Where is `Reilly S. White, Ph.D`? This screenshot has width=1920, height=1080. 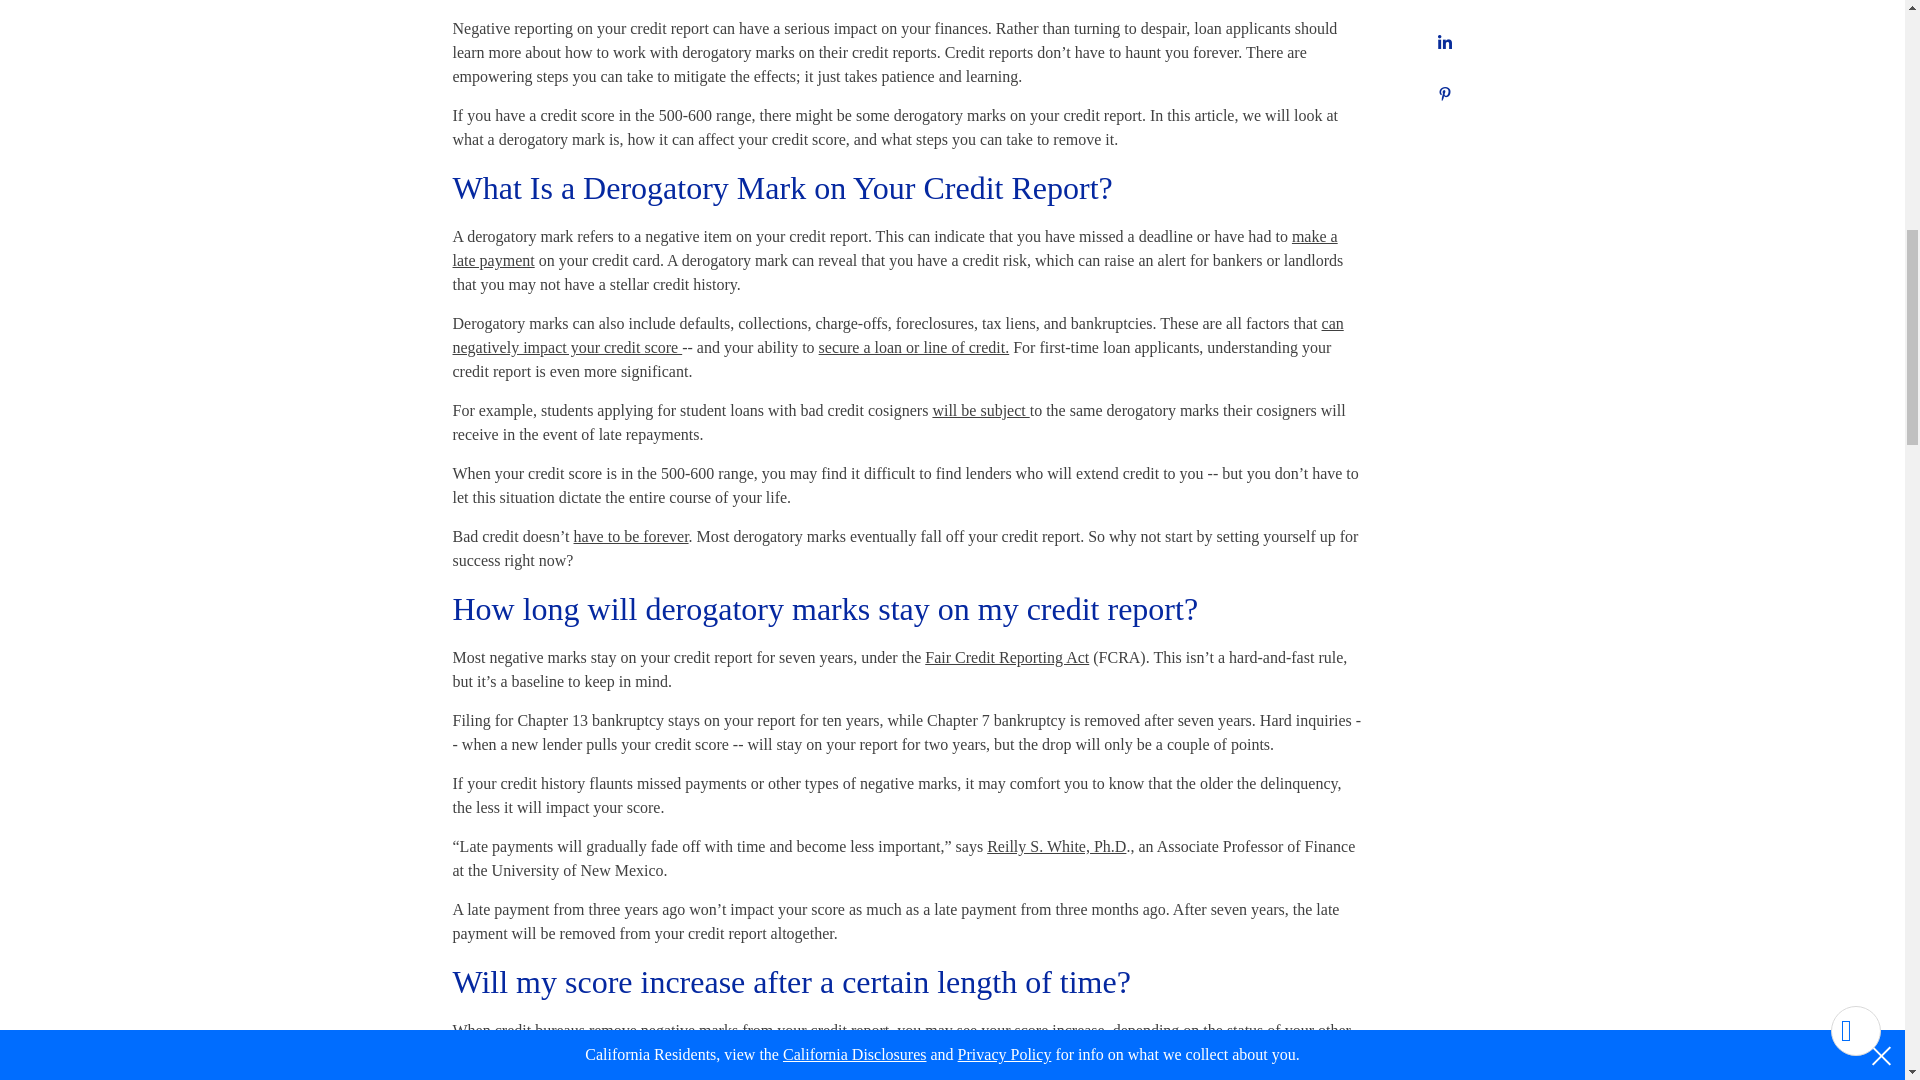
Reilly S. White, Ph.D is located at coordinates (1056, 846).